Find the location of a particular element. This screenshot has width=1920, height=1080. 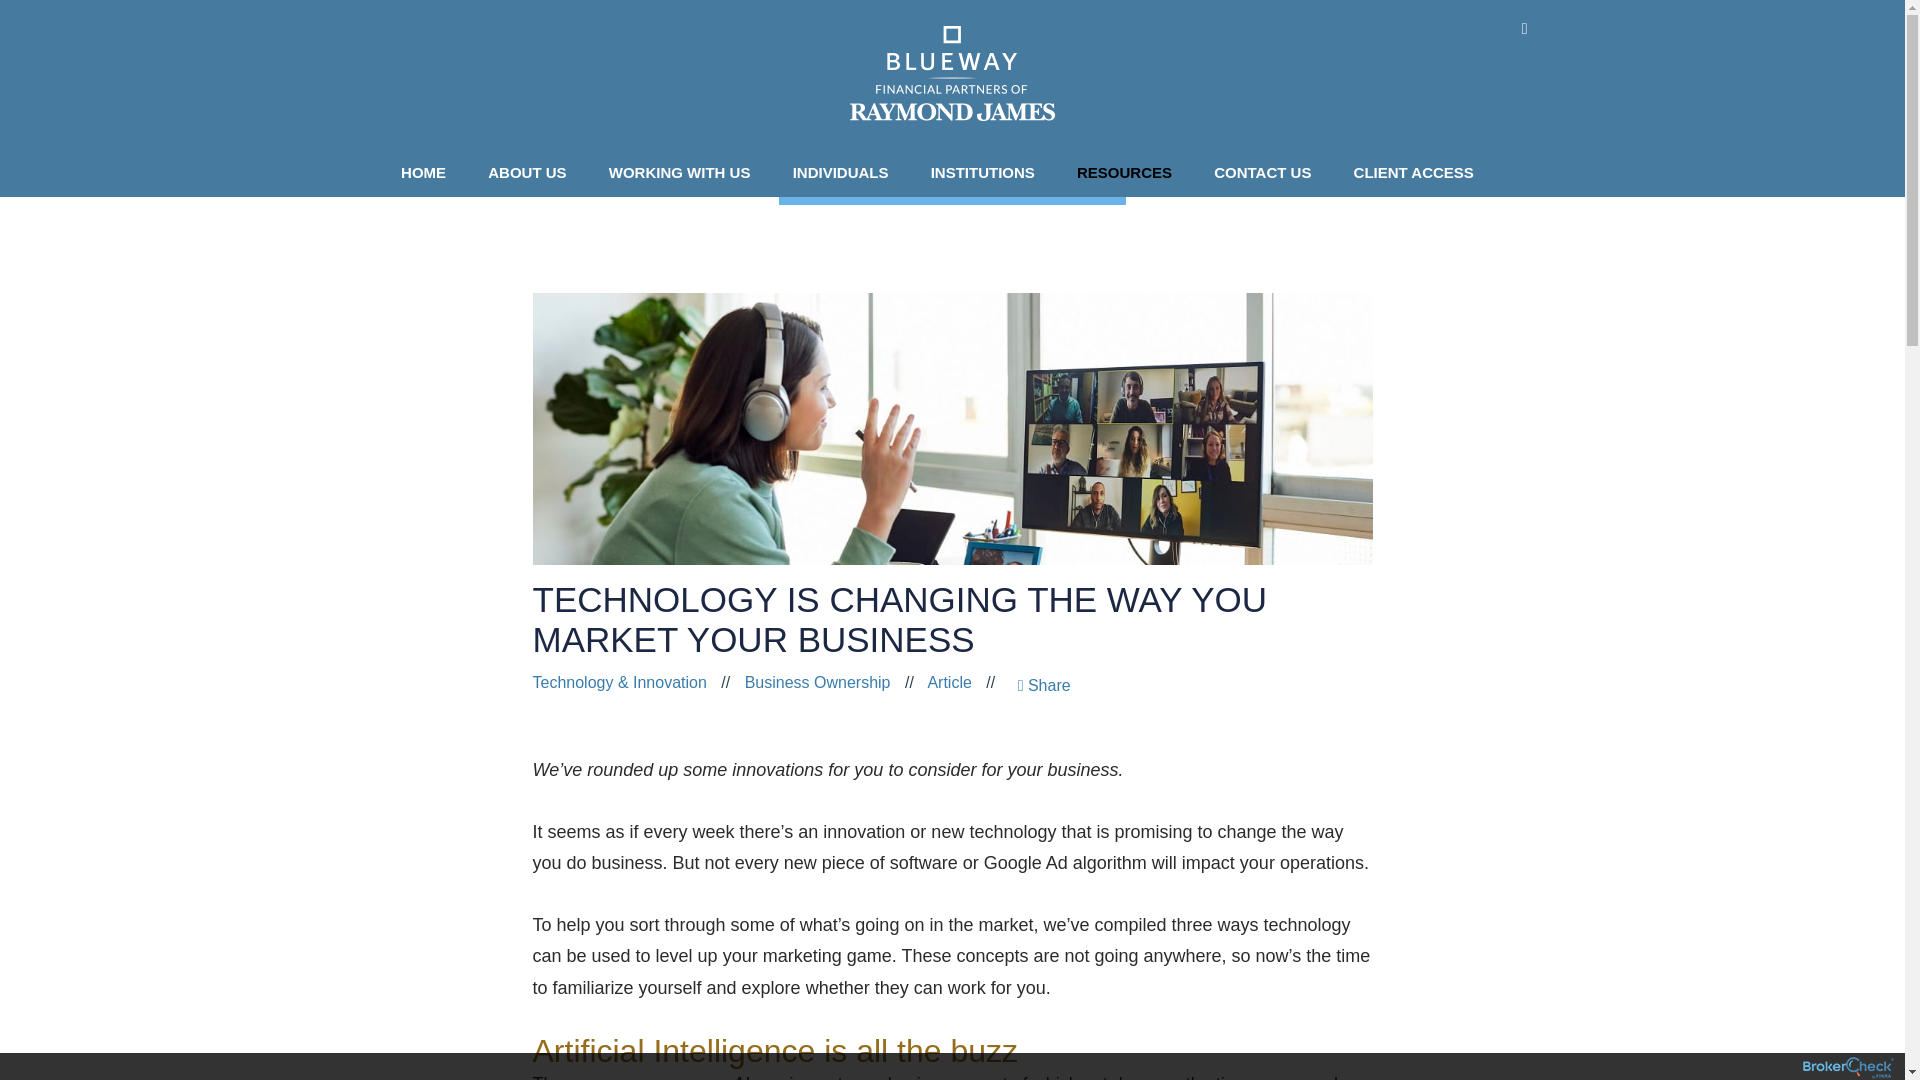

RESOURCES is located at coordinates (1130, 171).